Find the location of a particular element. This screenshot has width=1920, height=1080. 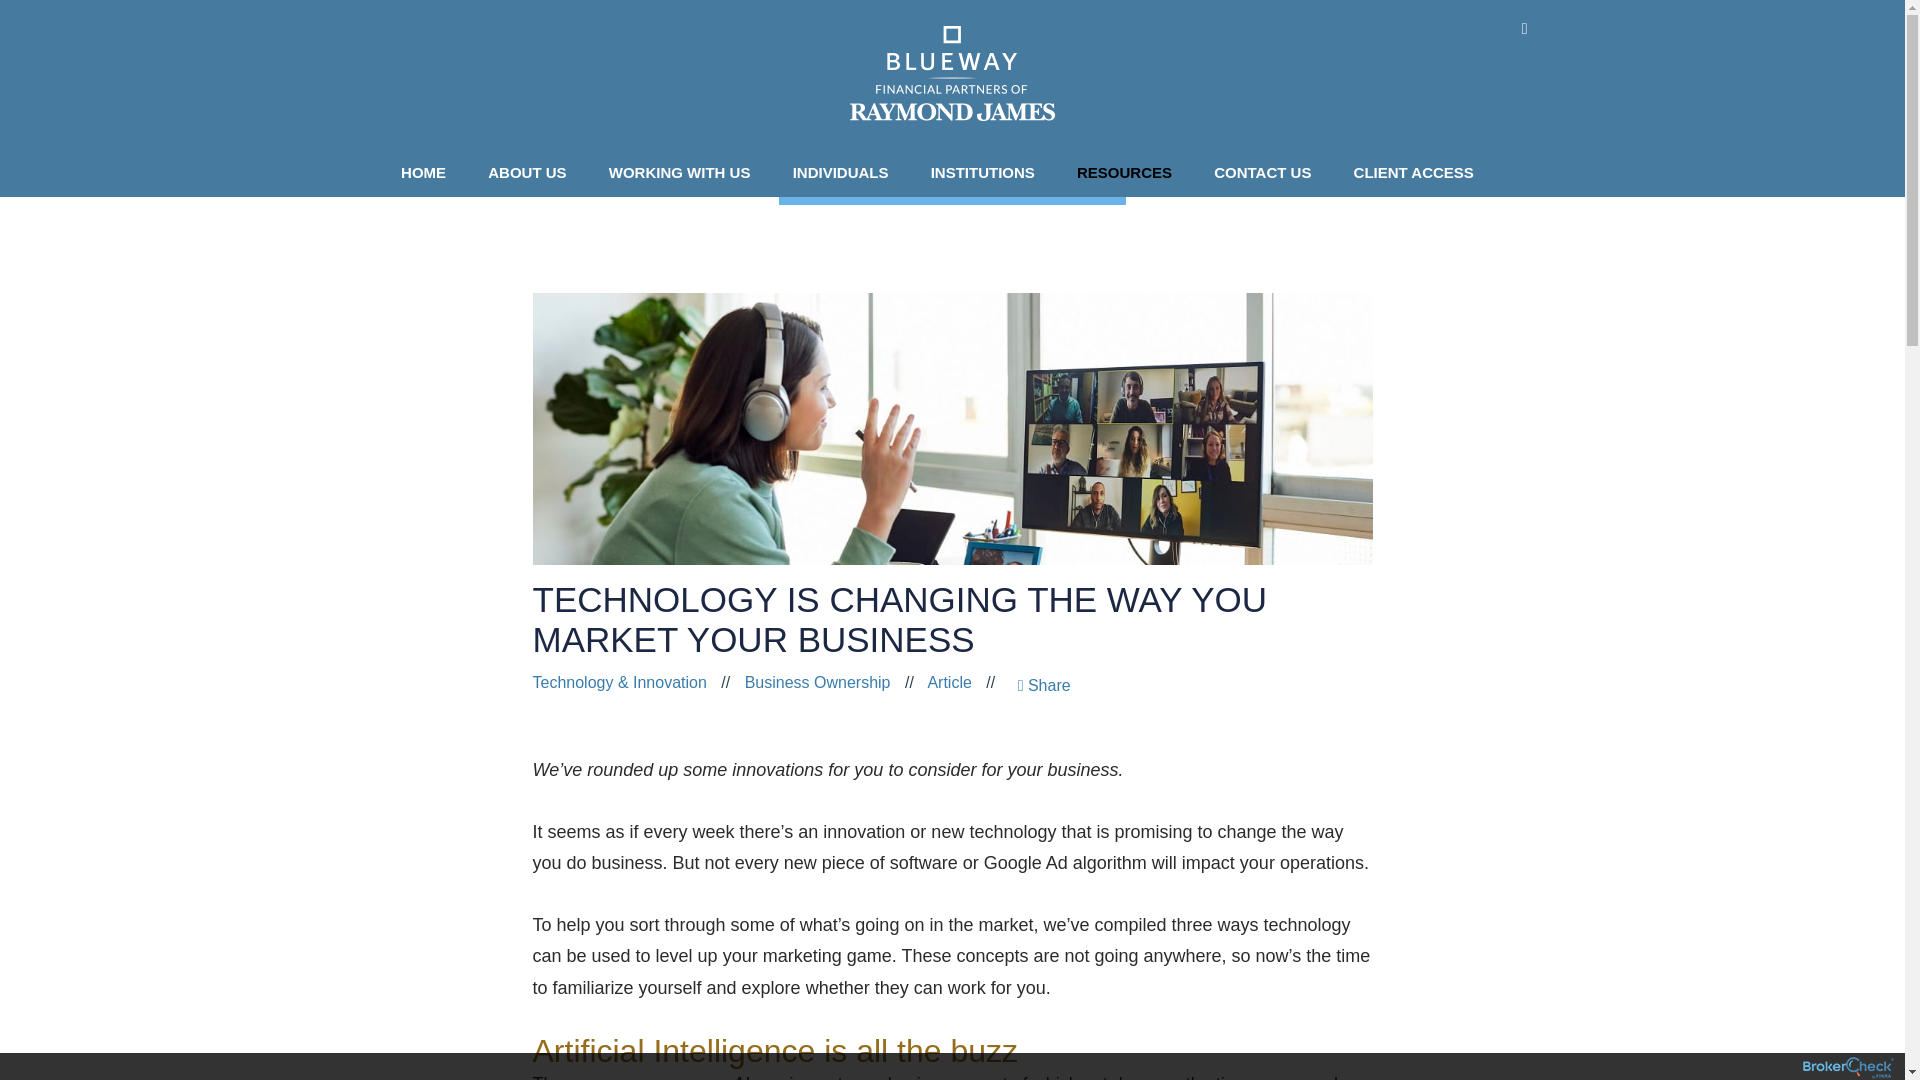

RESOURCES is located at coordinates (1130, 171).